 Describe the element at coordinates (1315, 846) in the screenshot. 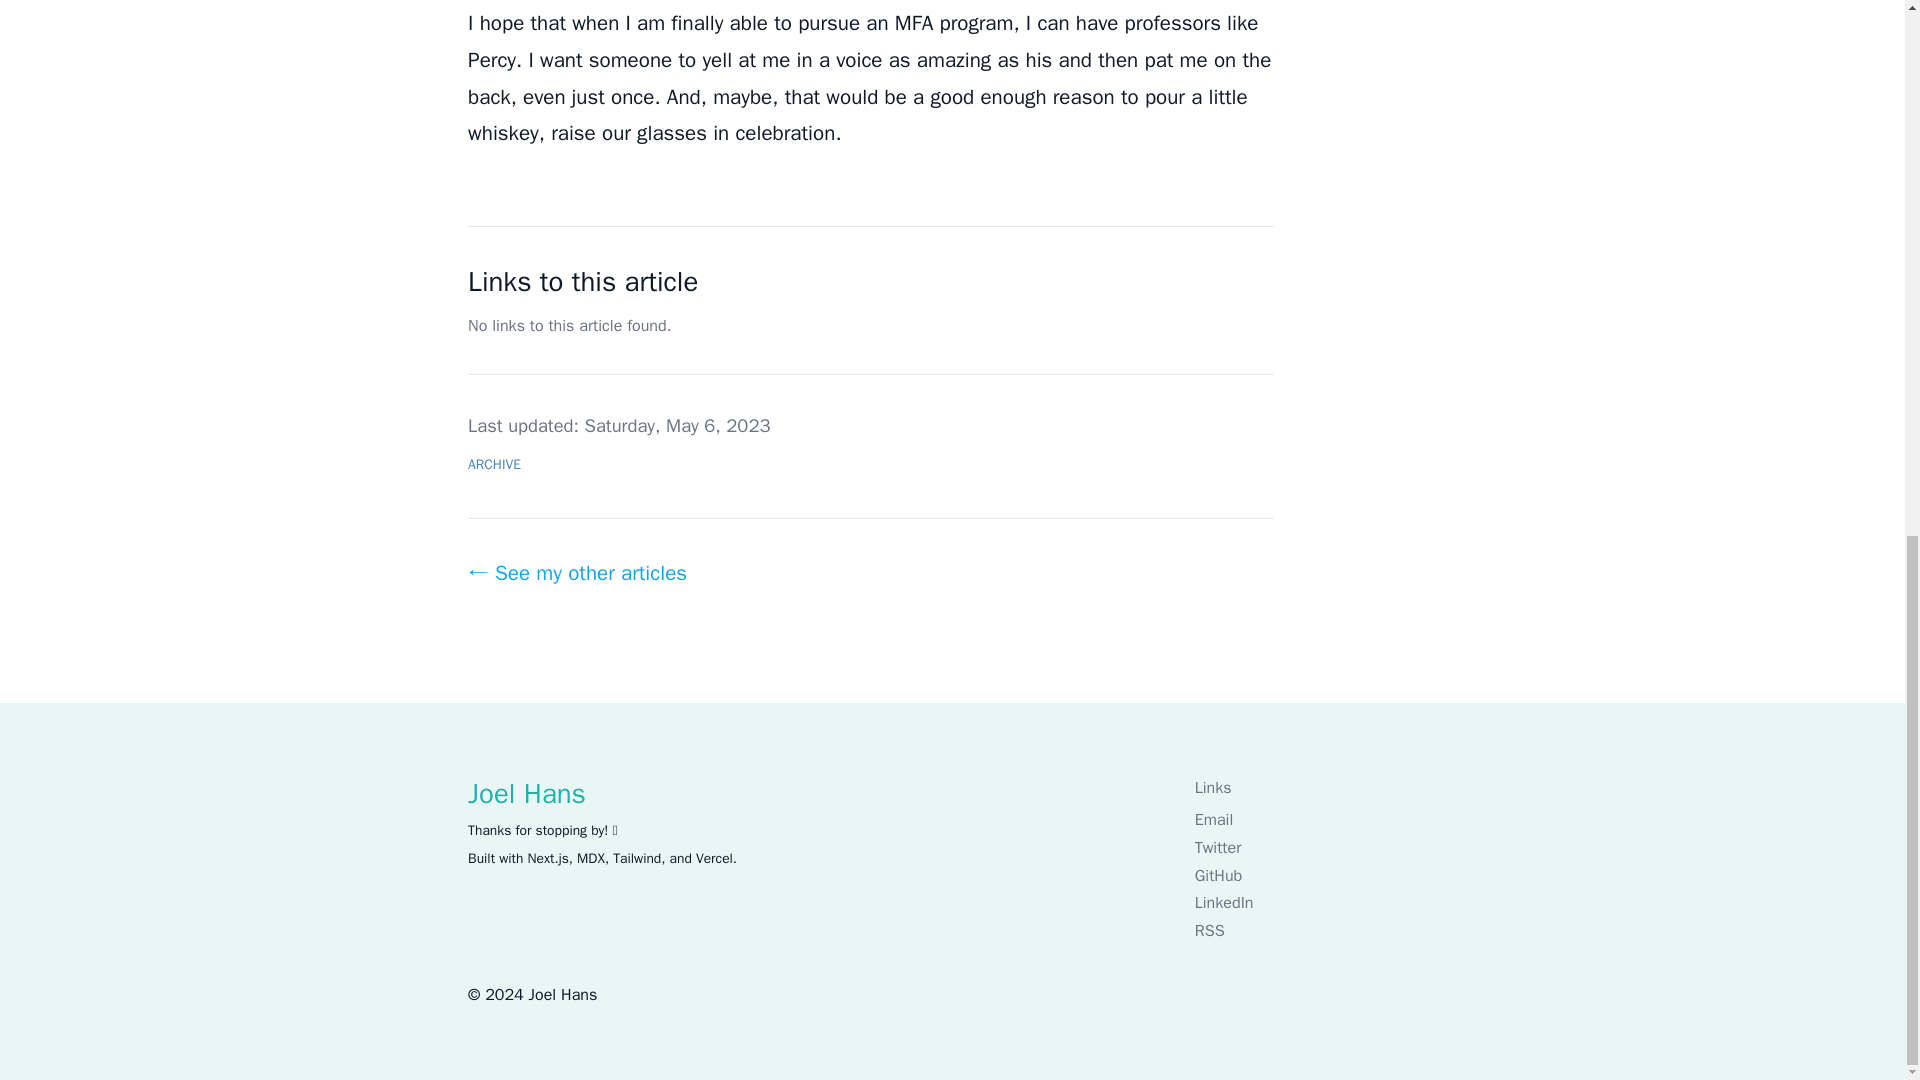

I see `Twitter` at that location.